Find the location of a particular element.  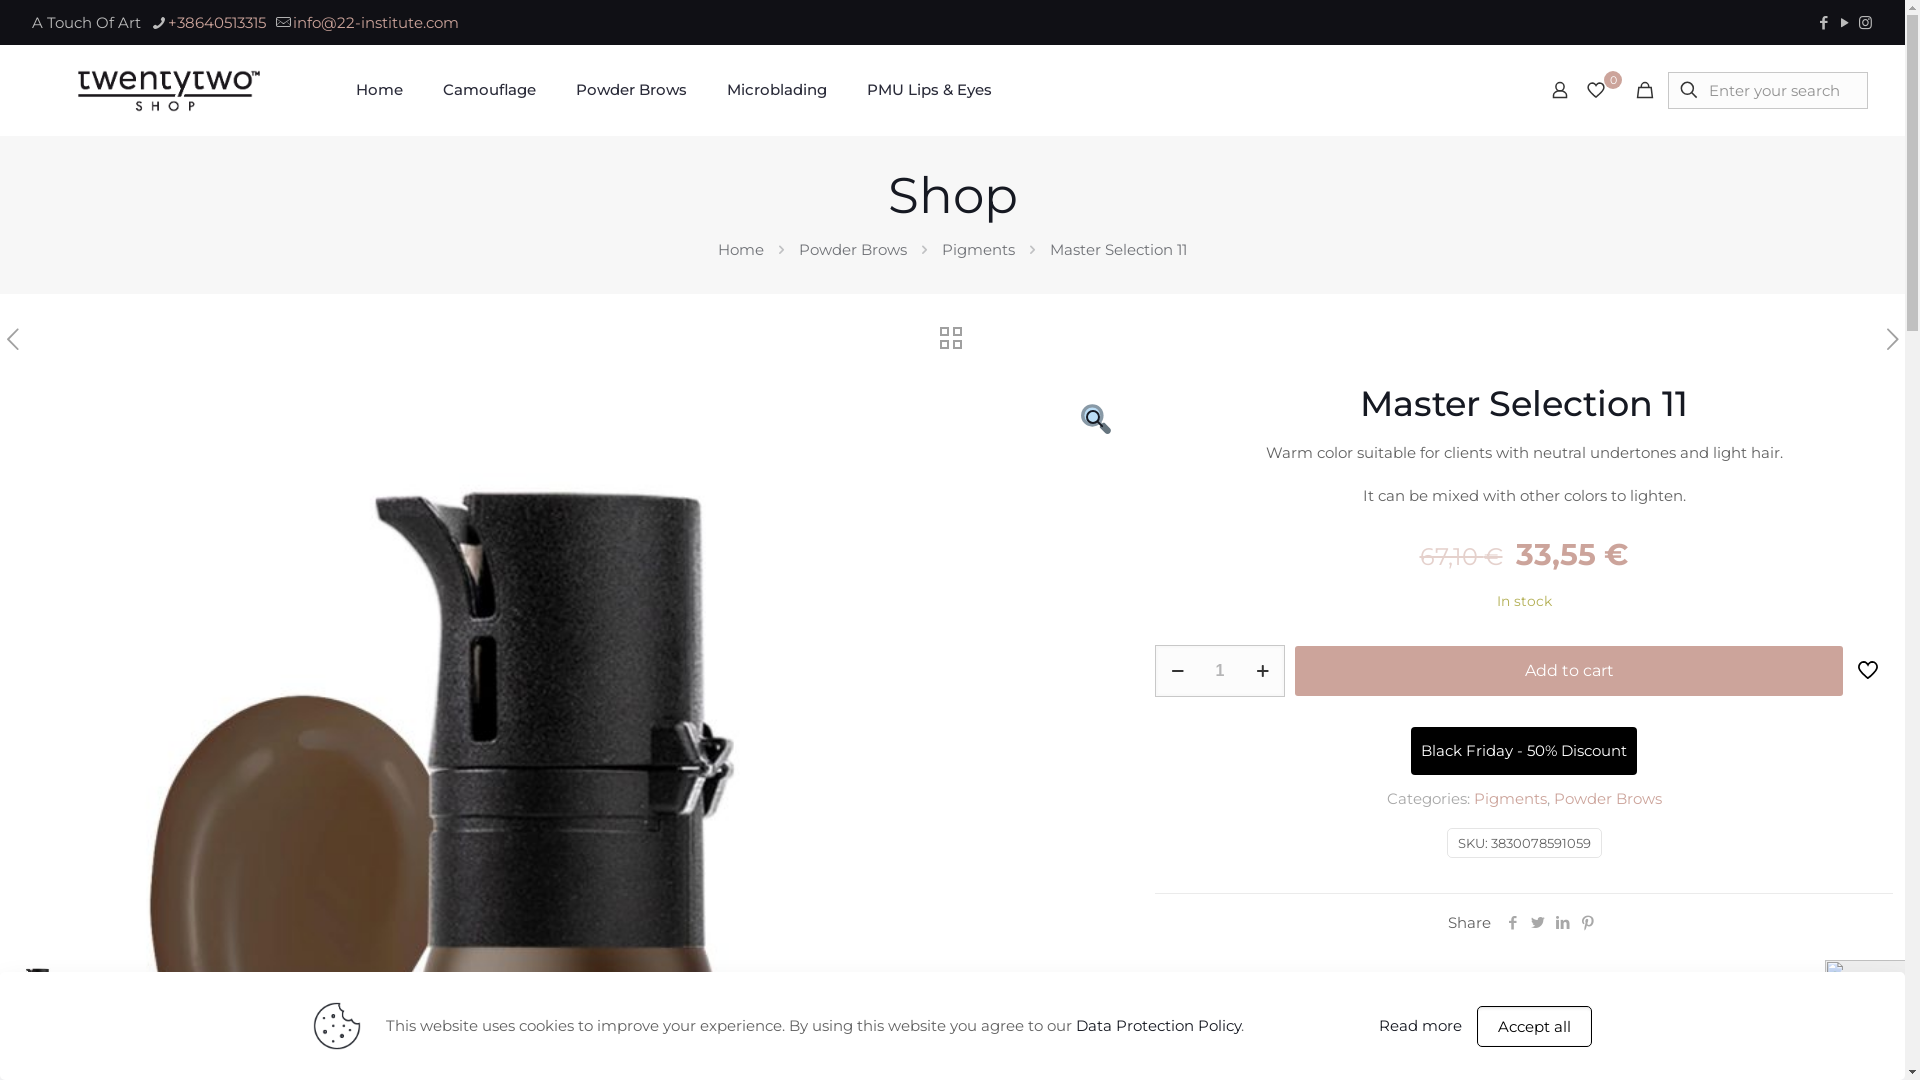

Home is located at coordinates (380, 90).